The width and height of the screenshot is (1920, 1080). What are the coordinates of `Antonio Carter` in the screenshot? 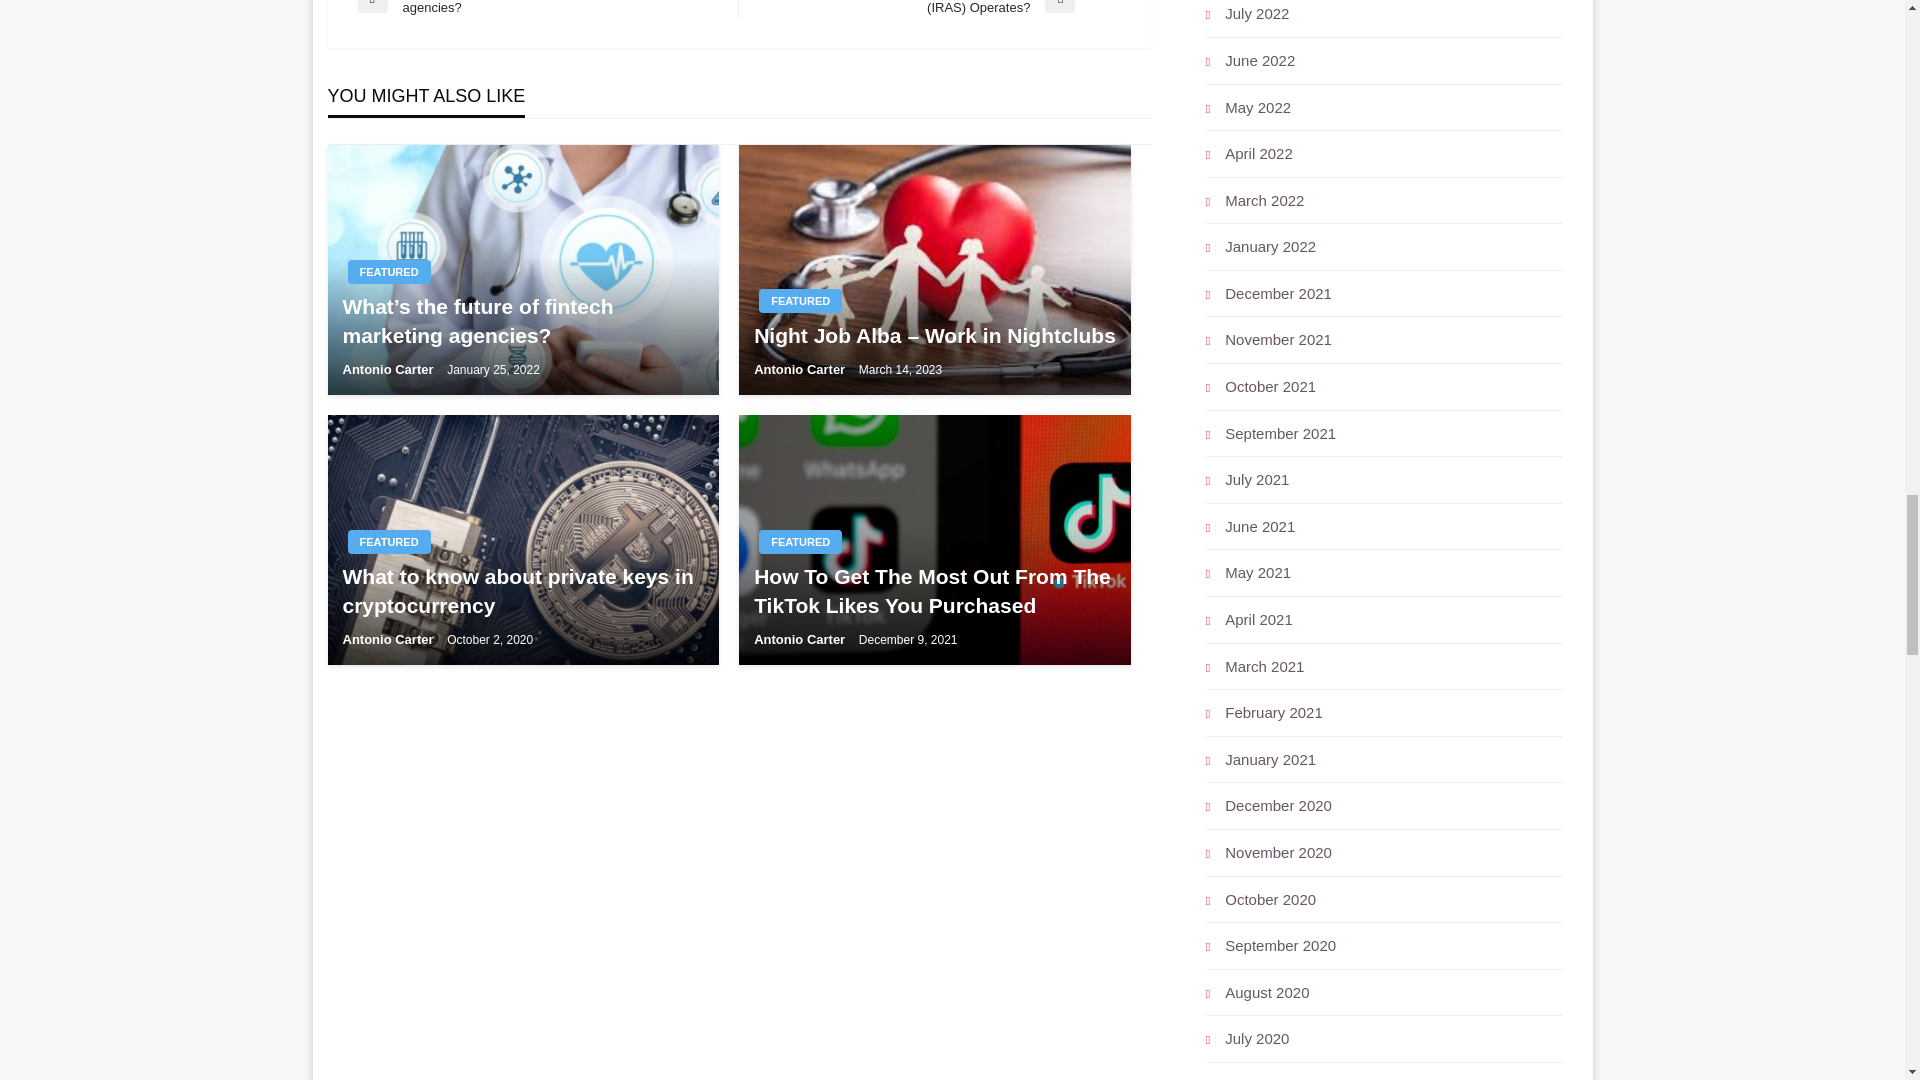 It's located at (801, 368).